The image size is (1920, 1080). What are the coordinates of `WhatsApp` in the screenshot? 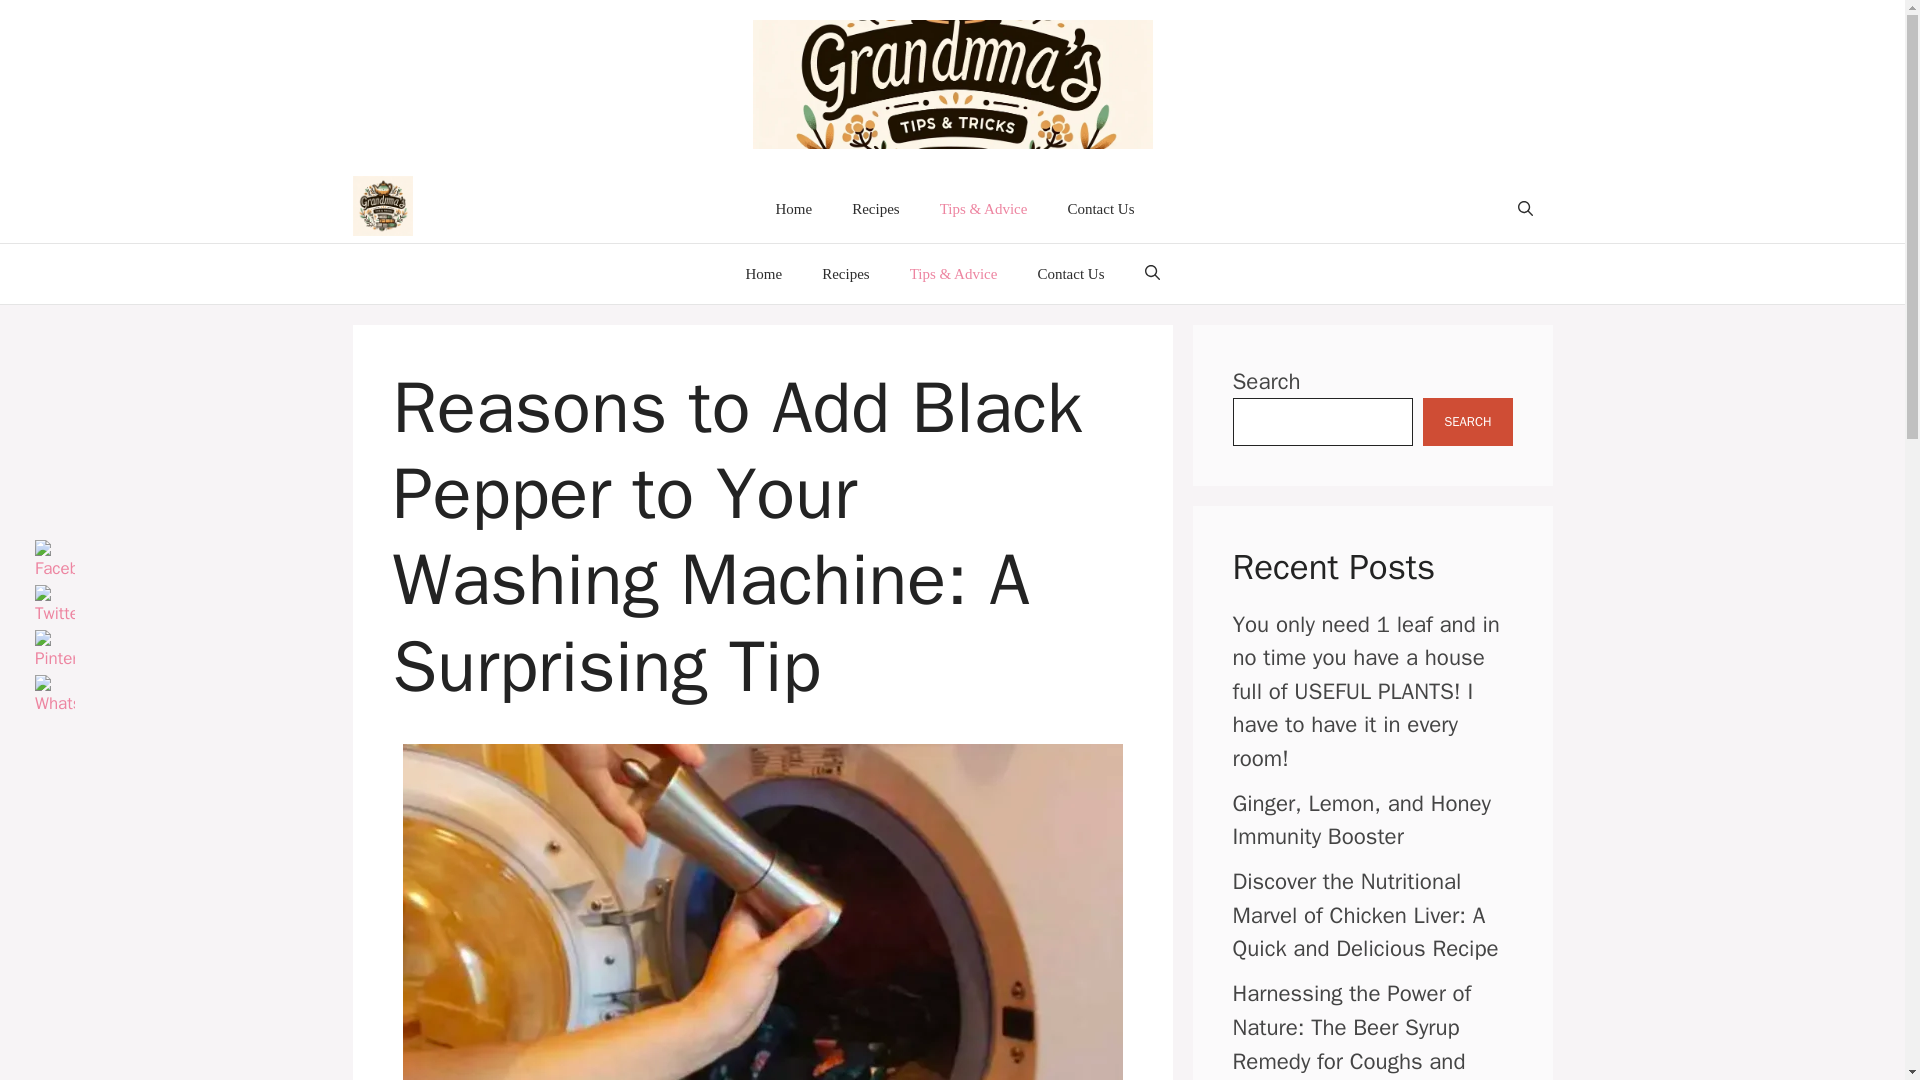 It's located at (54, 696).